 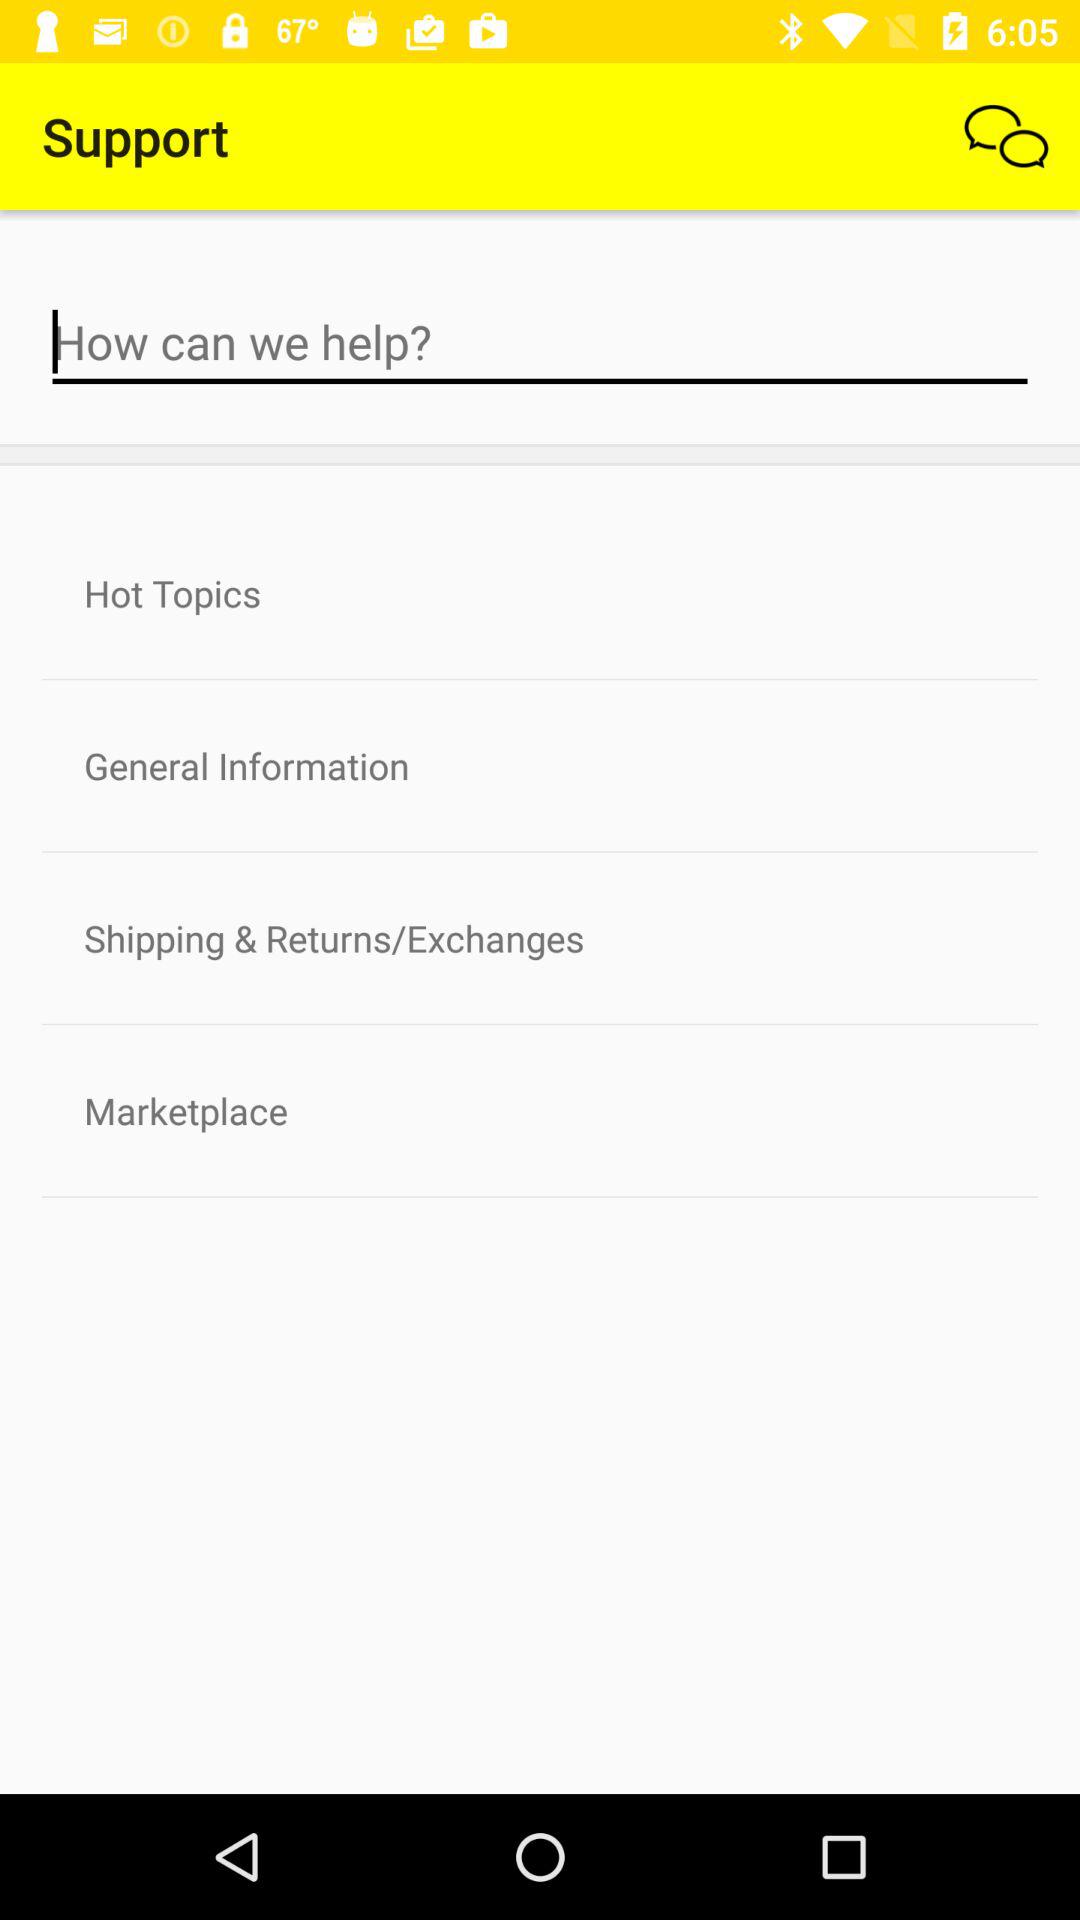 I want to click on click hot topics, so click(x=540, y=593).